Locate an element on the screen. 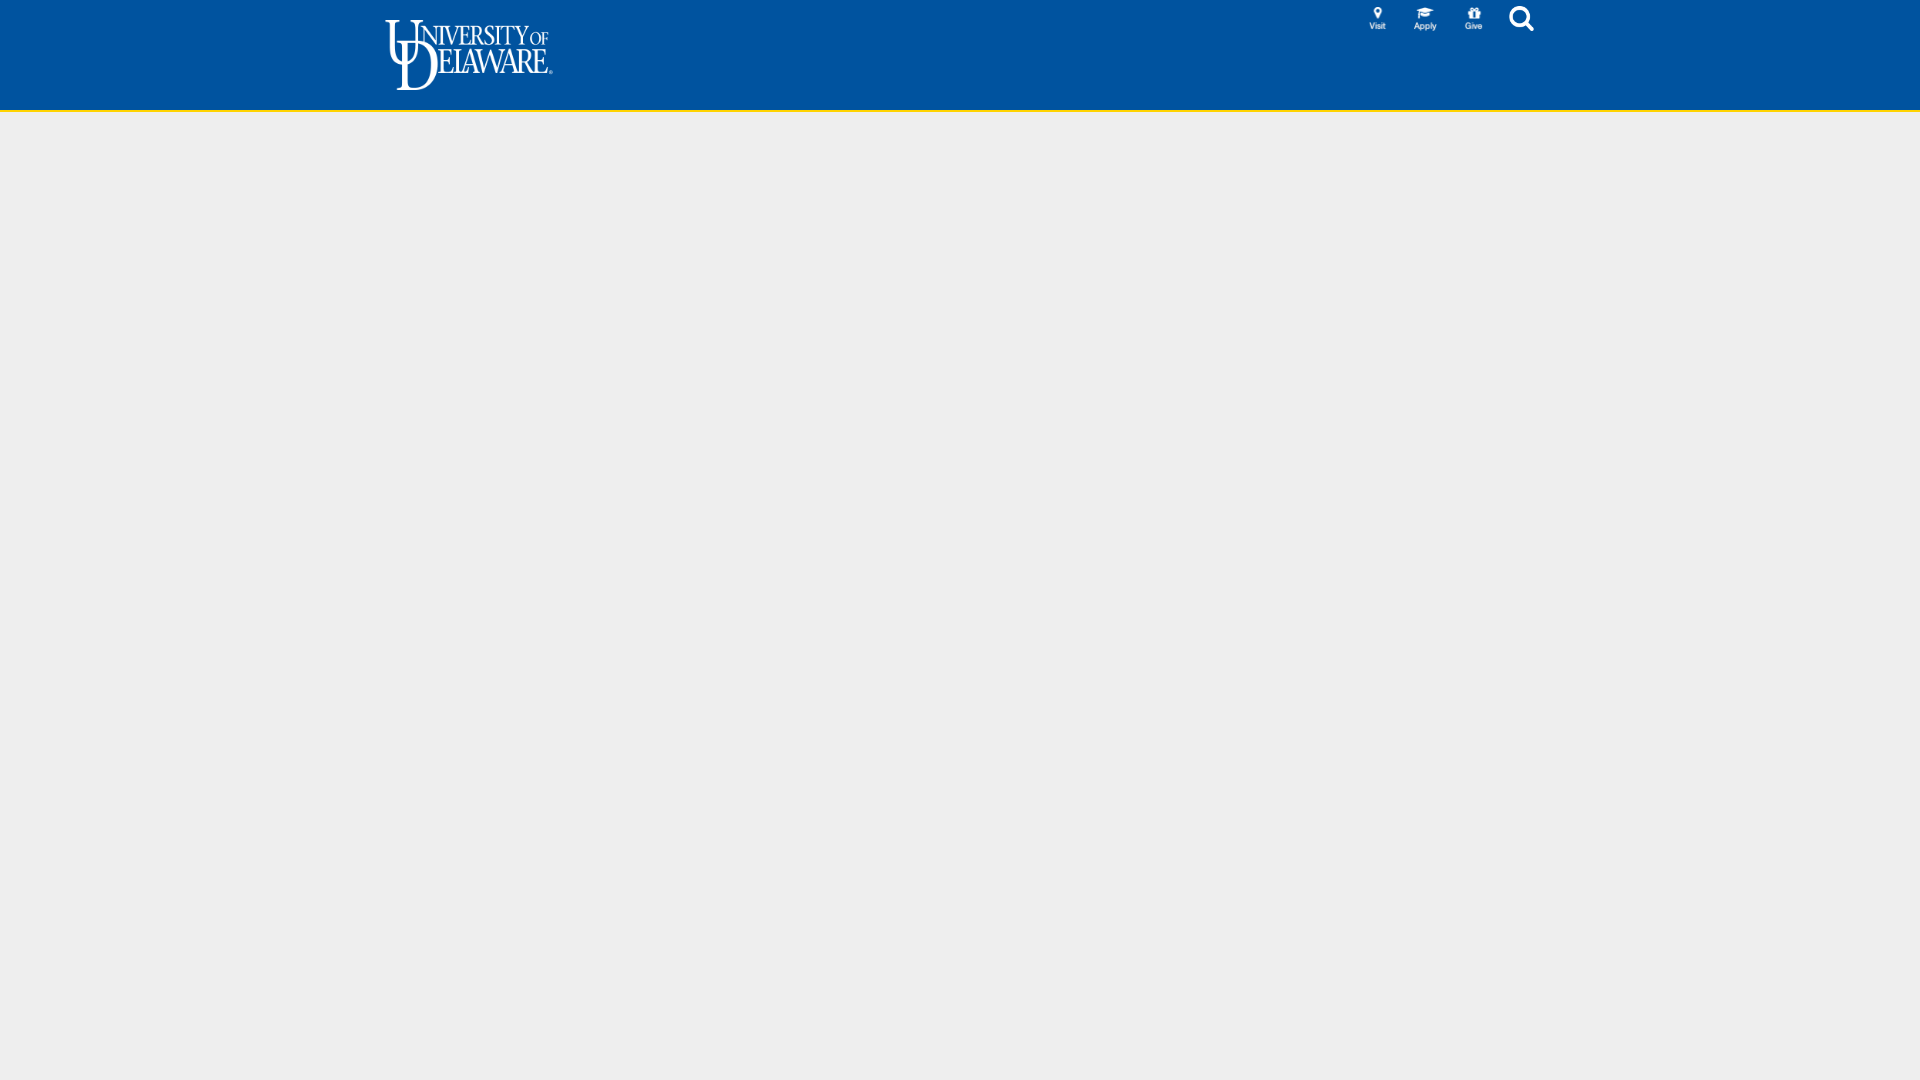  University of Delaware is located at coordinates (468, 54).